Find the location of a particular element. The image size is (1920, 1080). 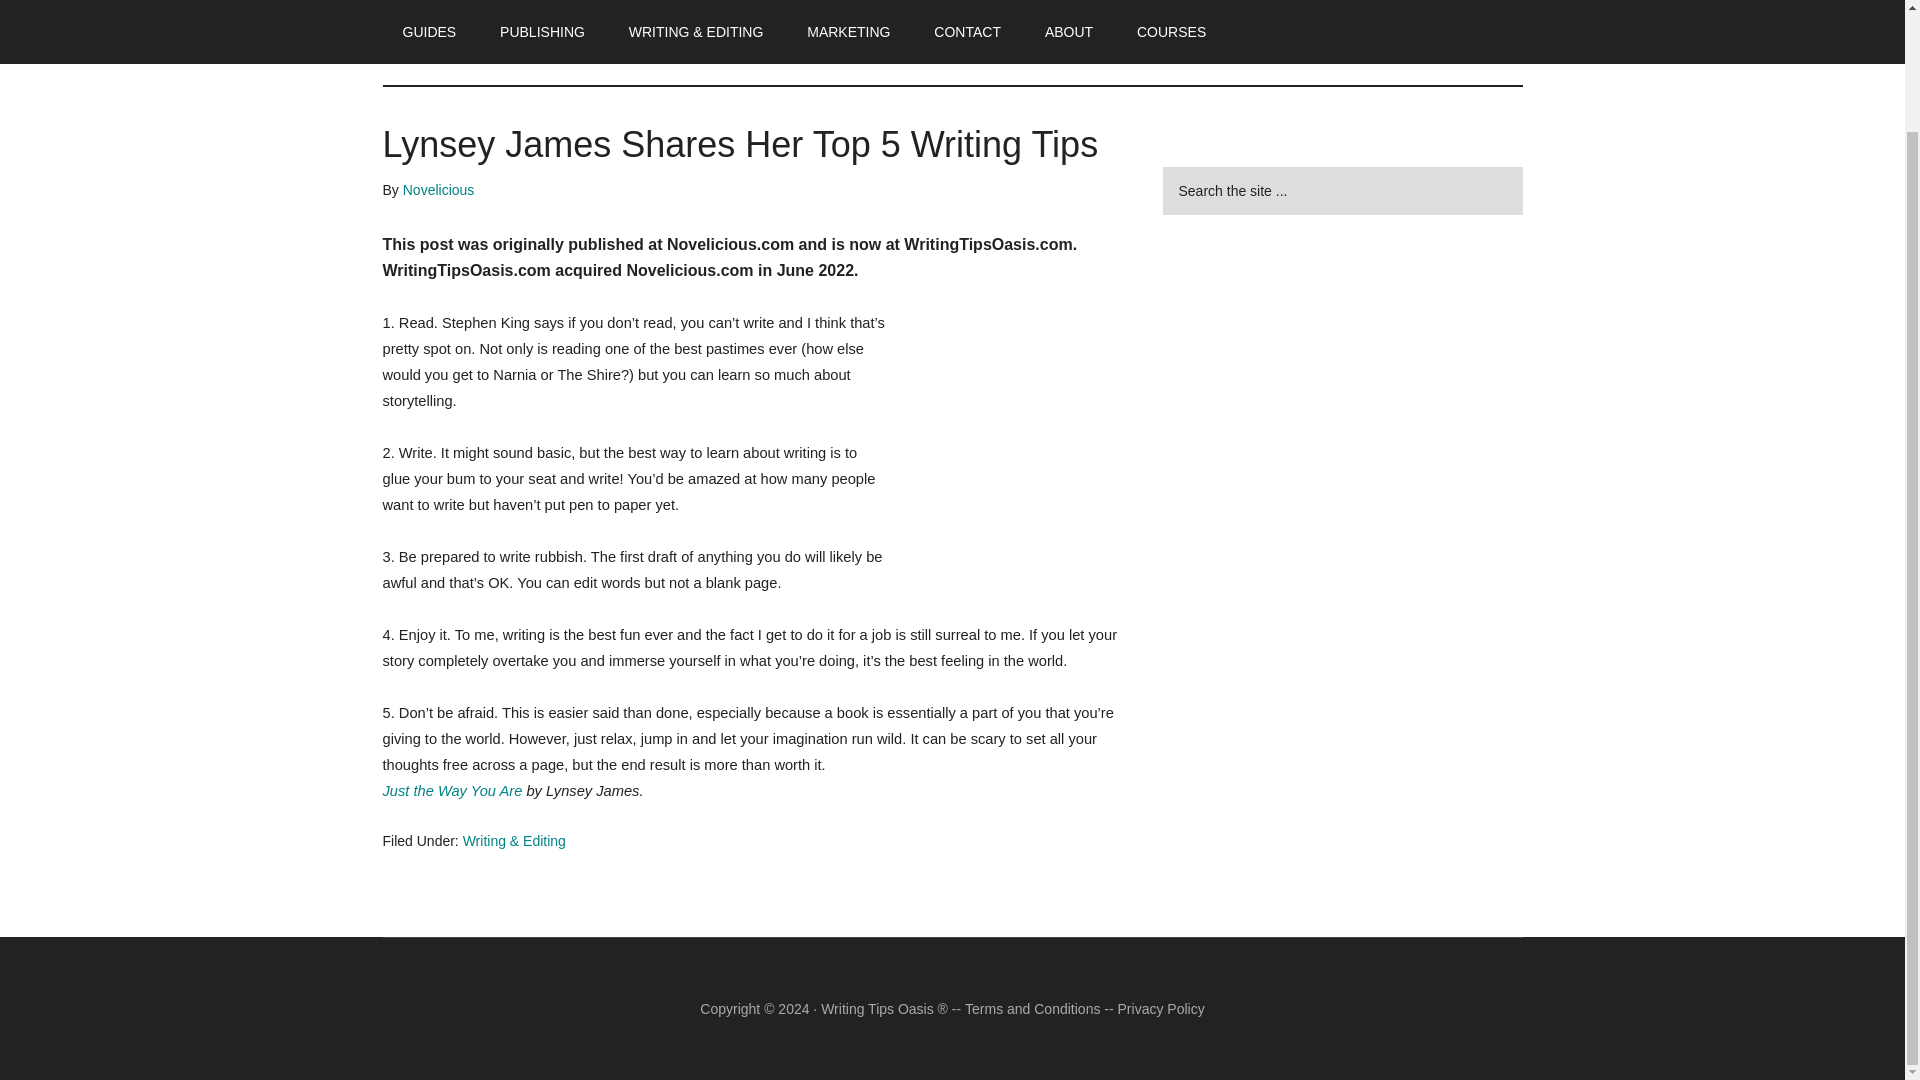

Lynsey James is located at coordinates (1012, 429).